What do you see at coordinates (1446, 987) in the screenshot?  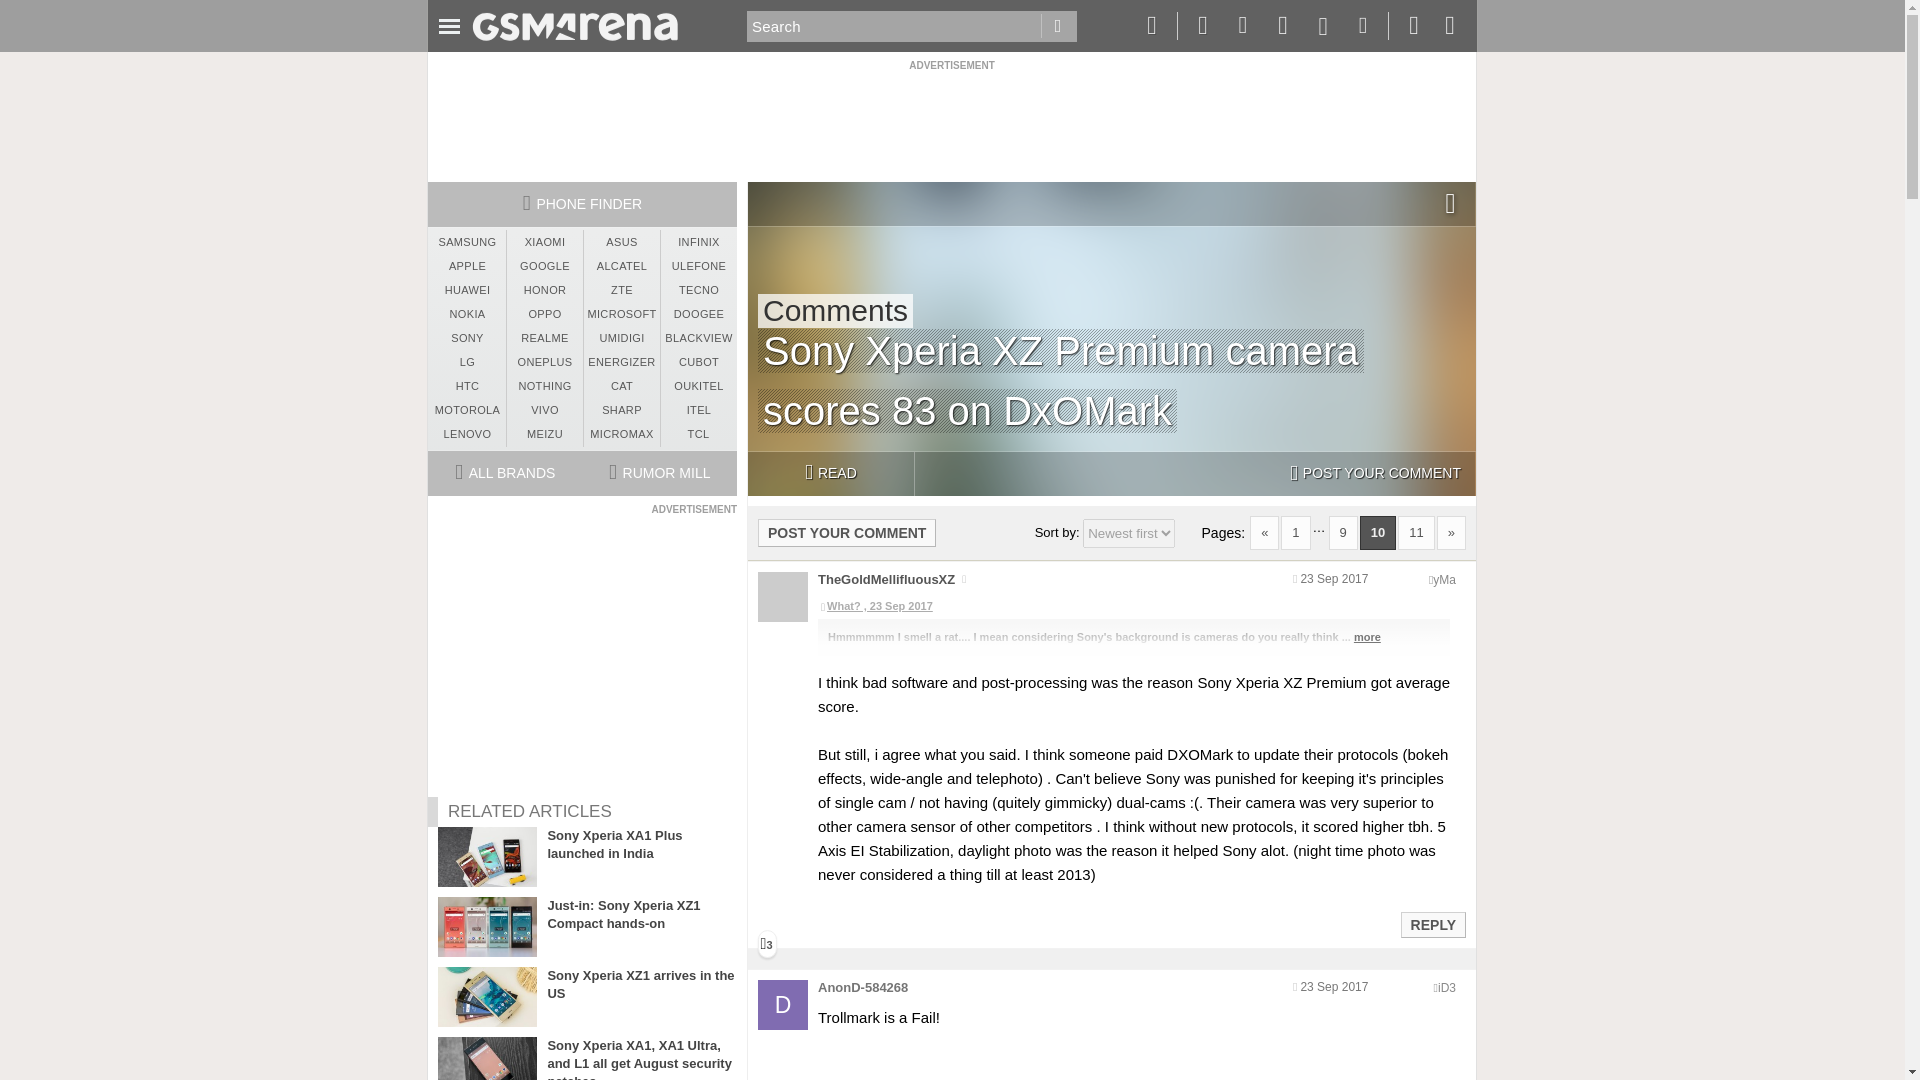 I see `Encoded anonymized location` at bounding box center [1446, 987].